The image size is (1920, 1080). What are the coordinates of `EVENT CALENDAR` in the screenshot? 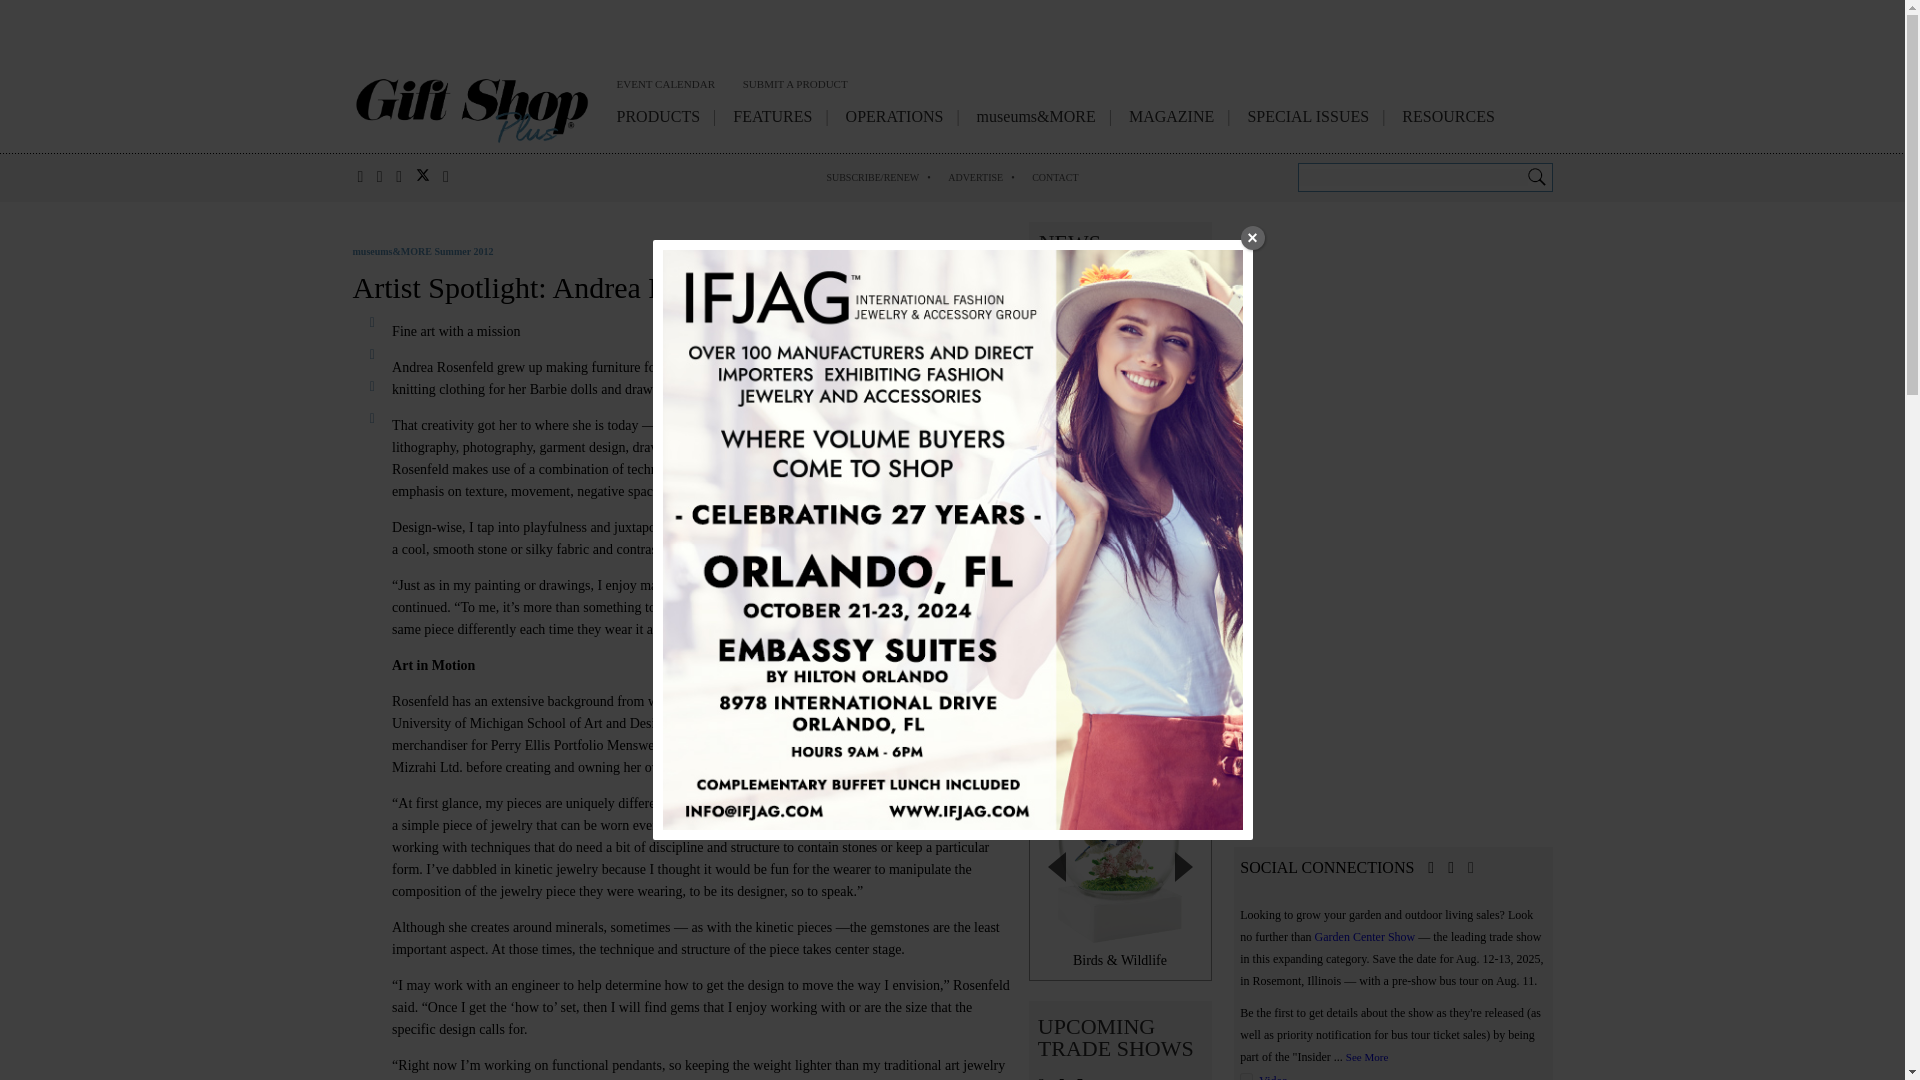 It's located at (665, 87).